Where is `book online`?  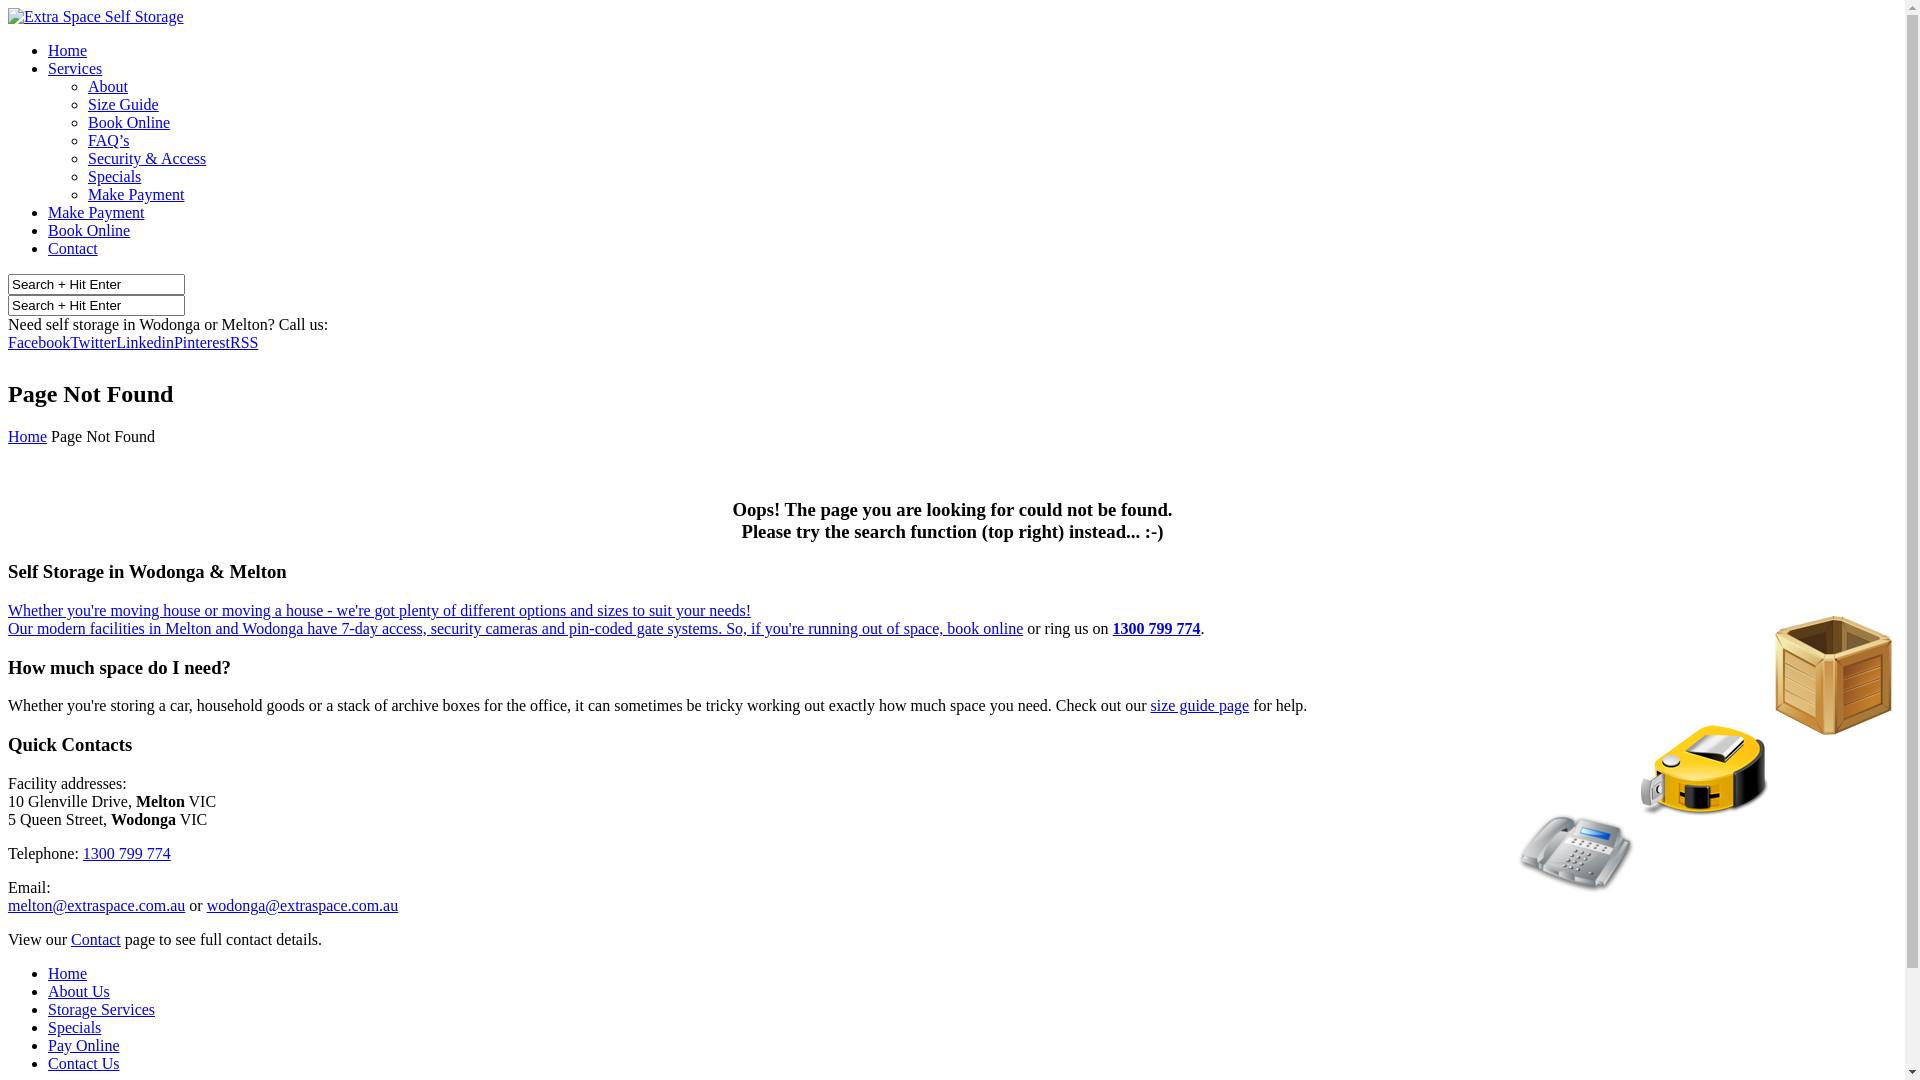 book online is located at coordinates (985, 628).